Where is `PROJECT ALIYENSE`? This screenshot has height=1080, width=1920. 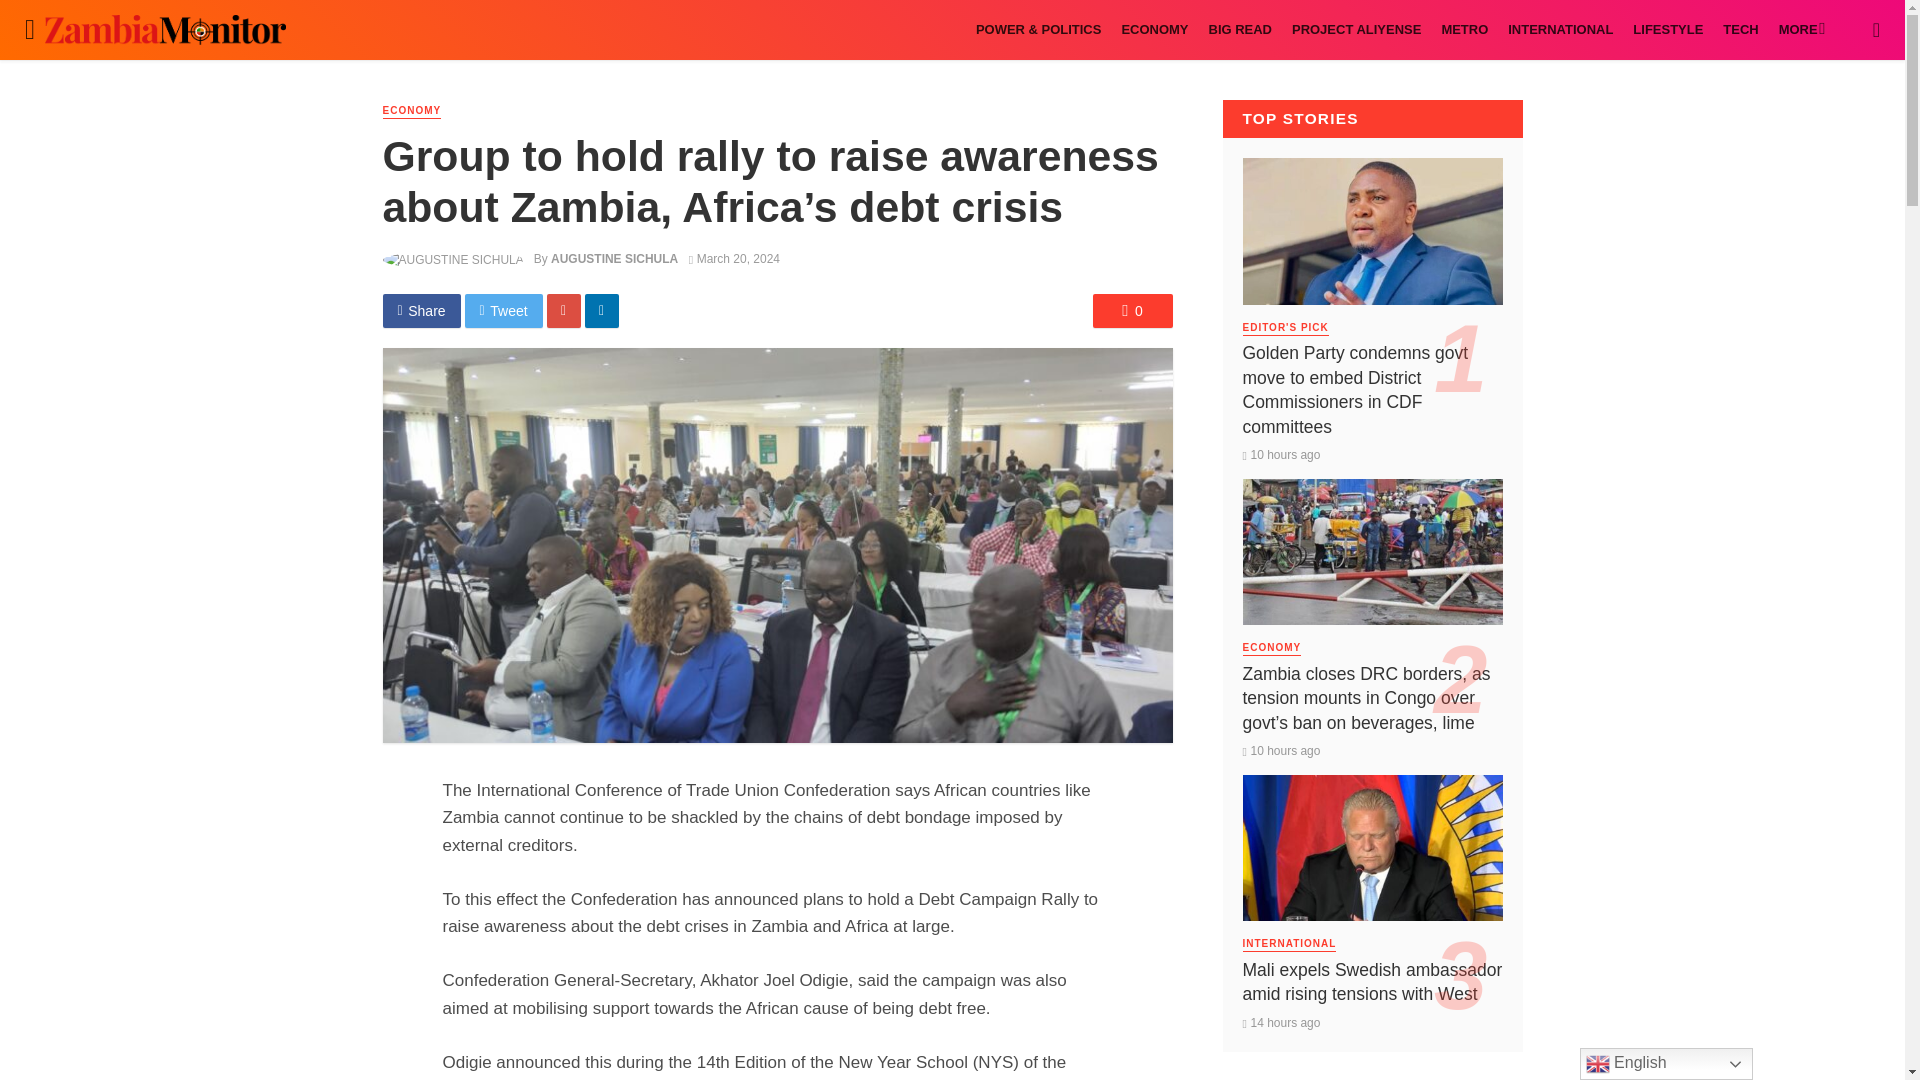
PROJECT ALIYENSE is located at coordinates (1356, 30).